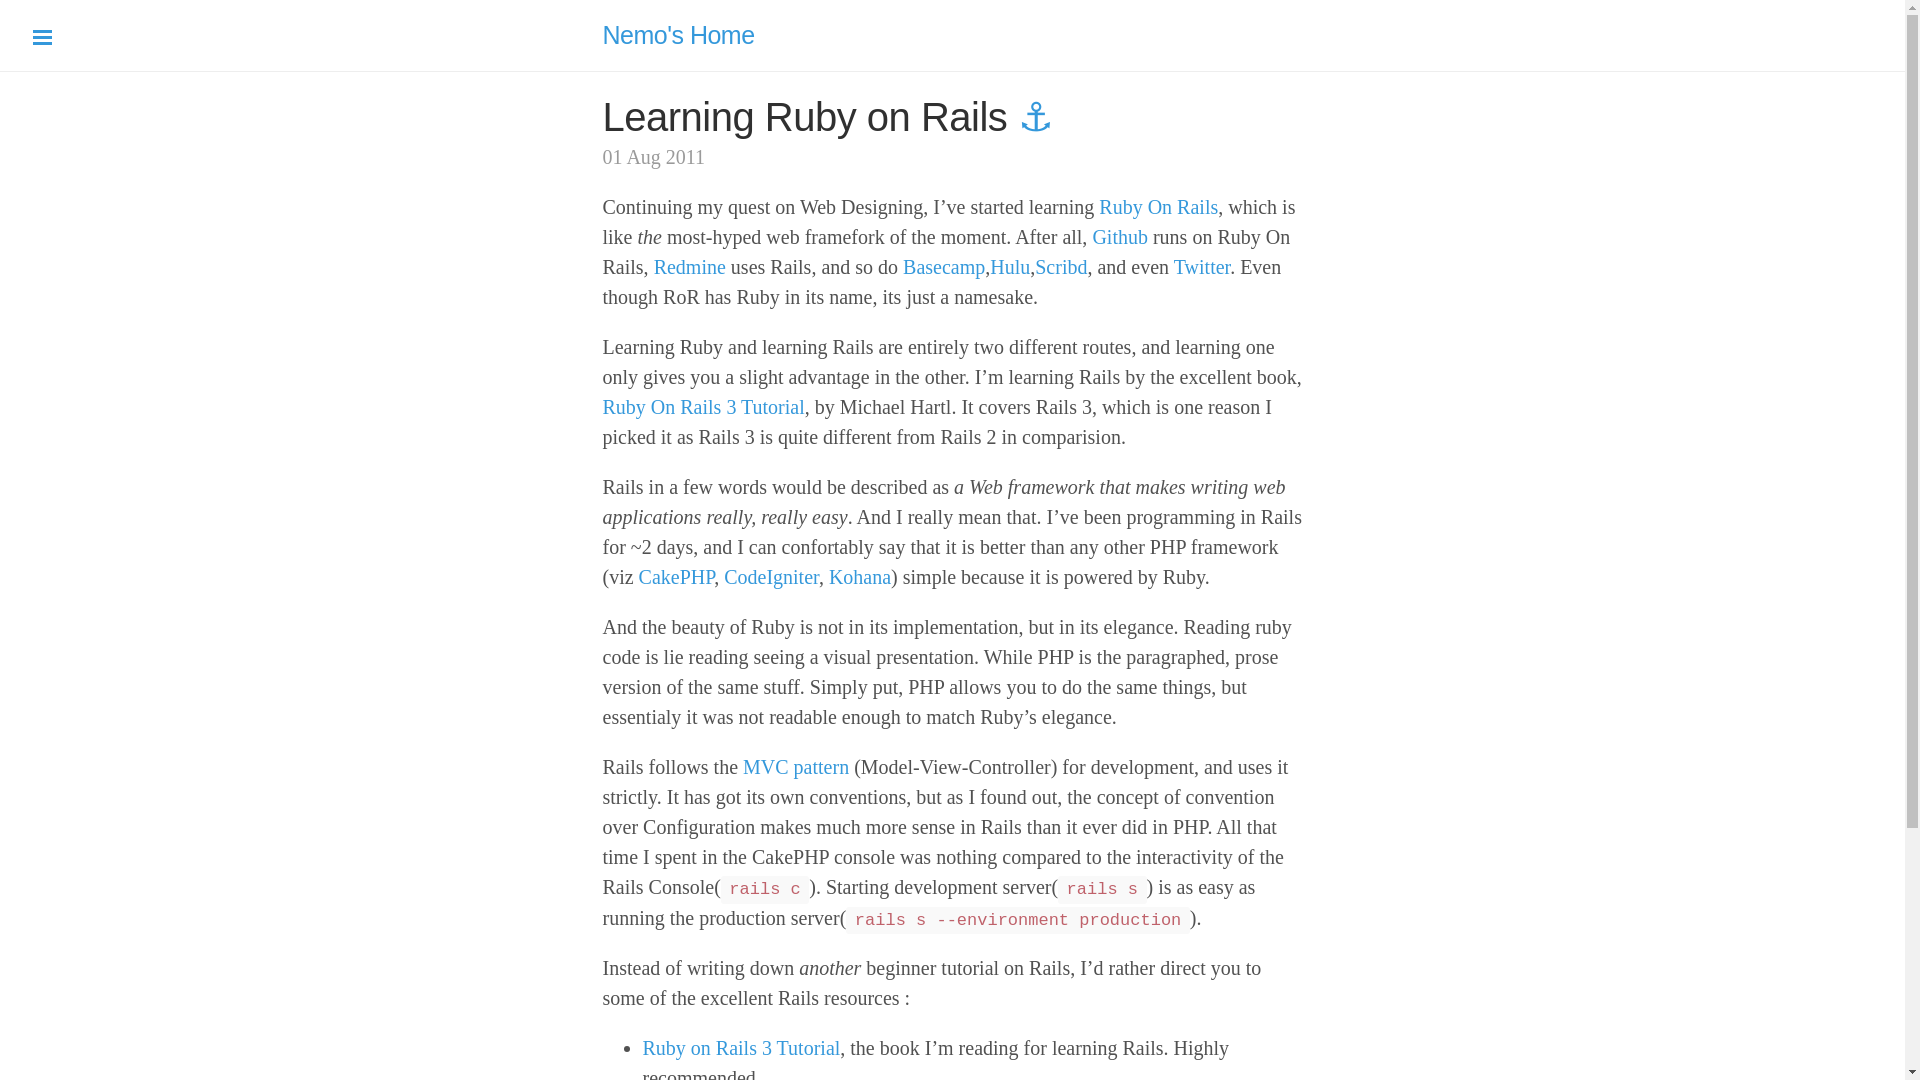  What do you see at coordinates (1158, 206) in the screenshot?
I see `Official RoR Site` at bounding box center [1158, 206].